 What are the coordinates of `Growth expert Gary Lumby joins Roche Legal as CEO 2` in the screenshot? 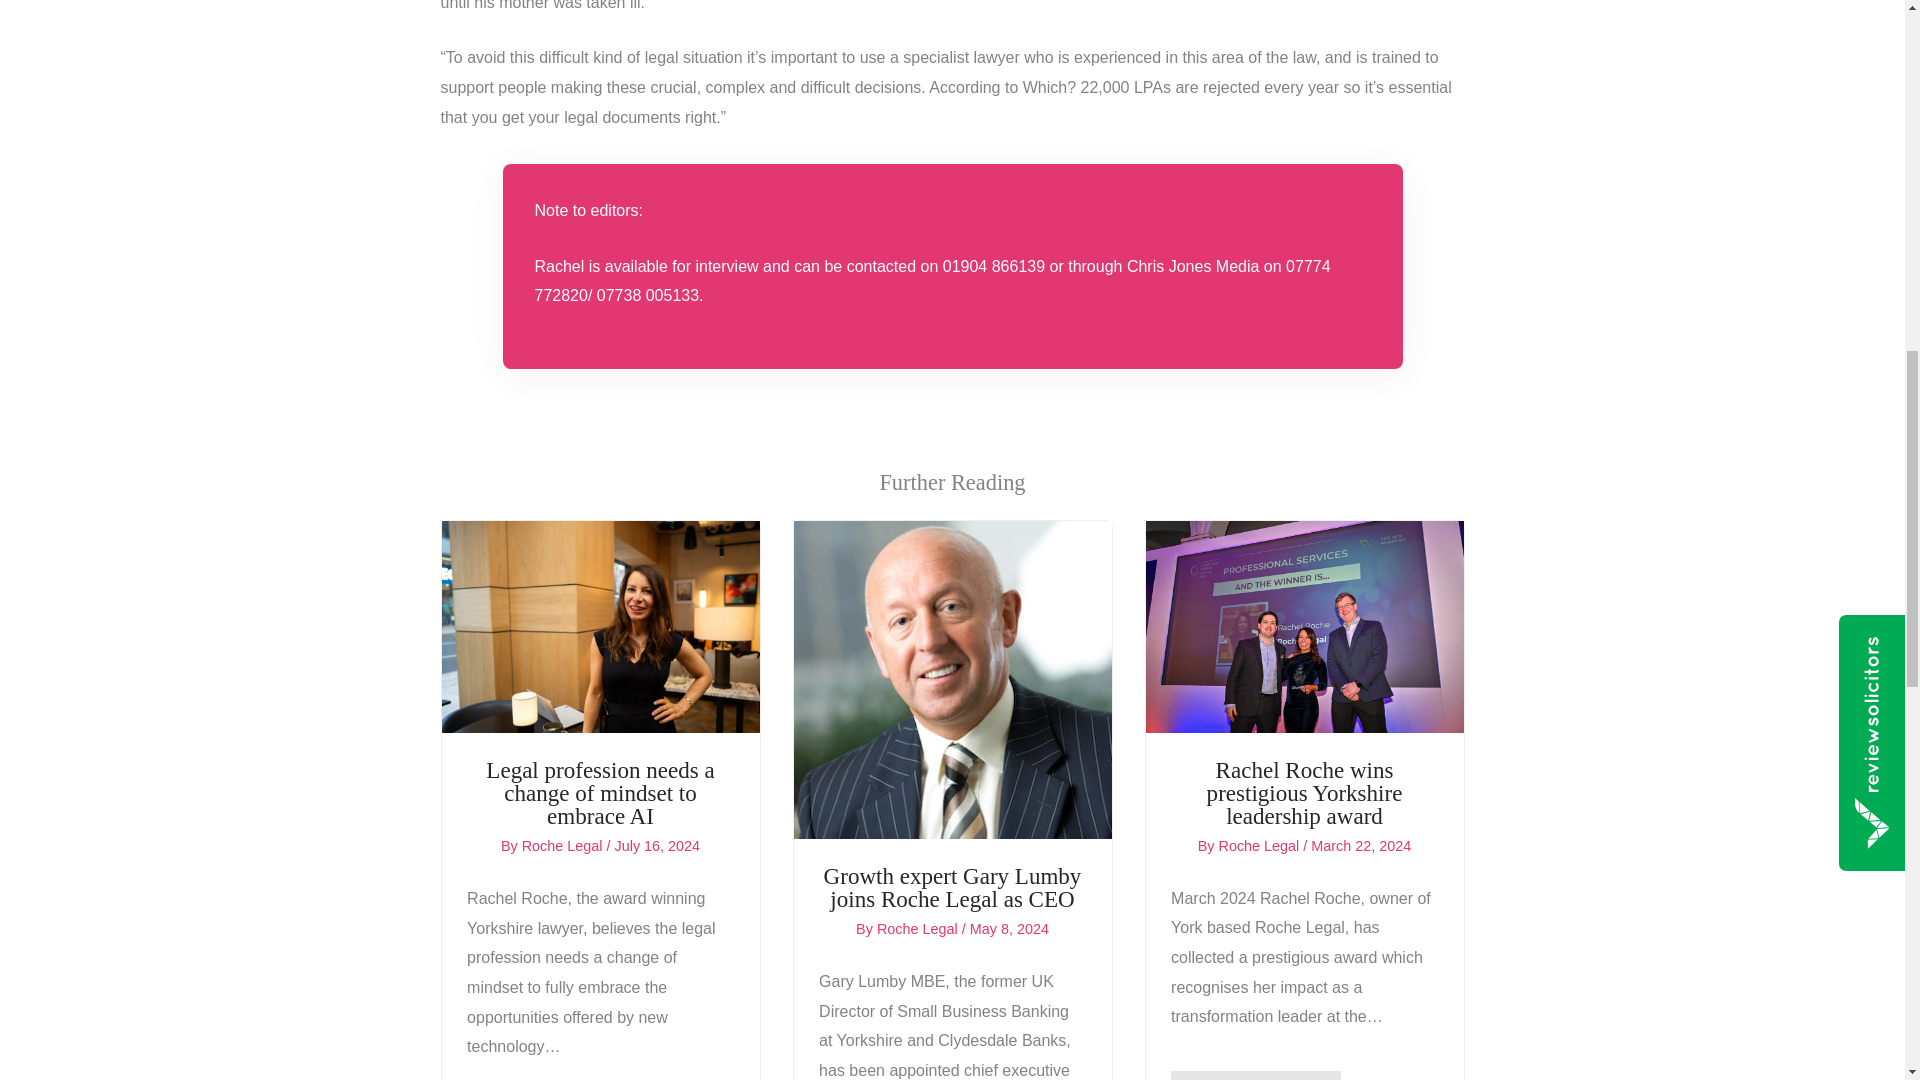 It's located at (952, 680).